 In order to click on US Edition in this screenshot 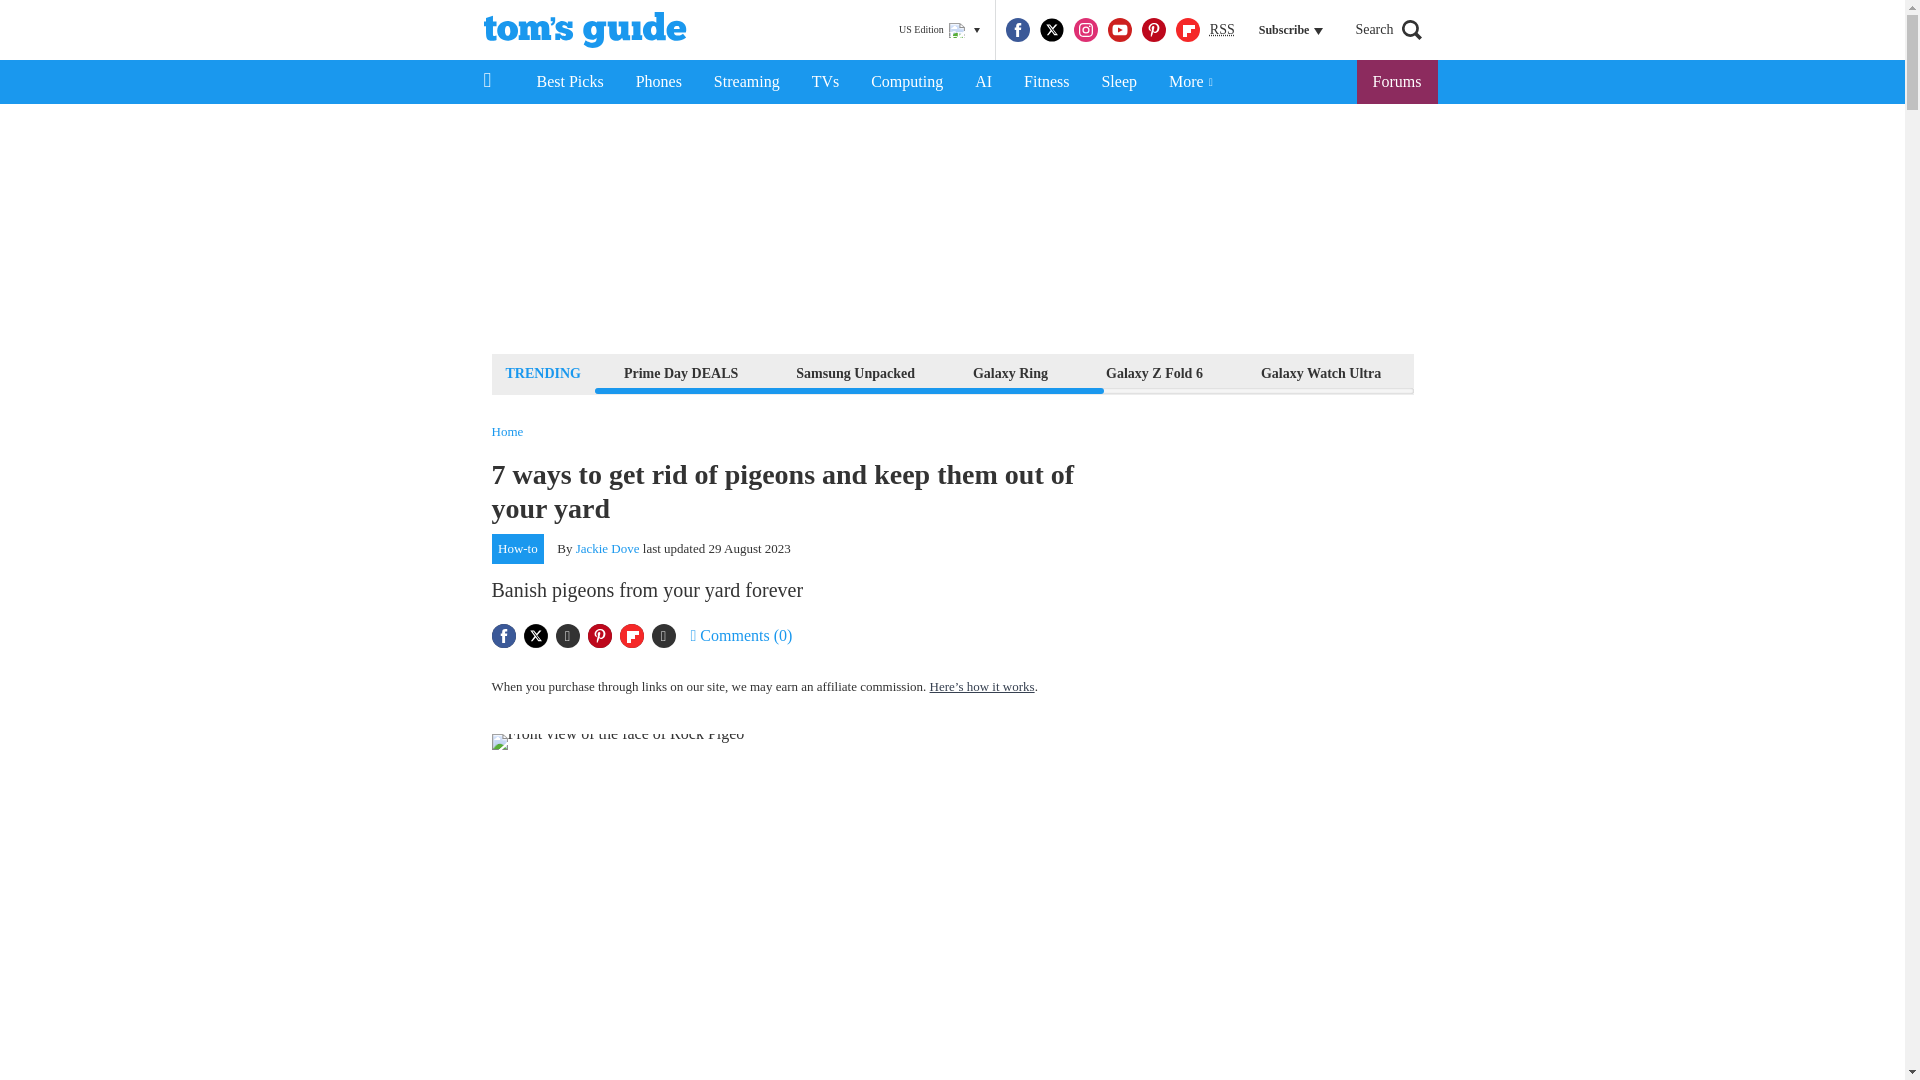, I will do `click(939, 30)`.